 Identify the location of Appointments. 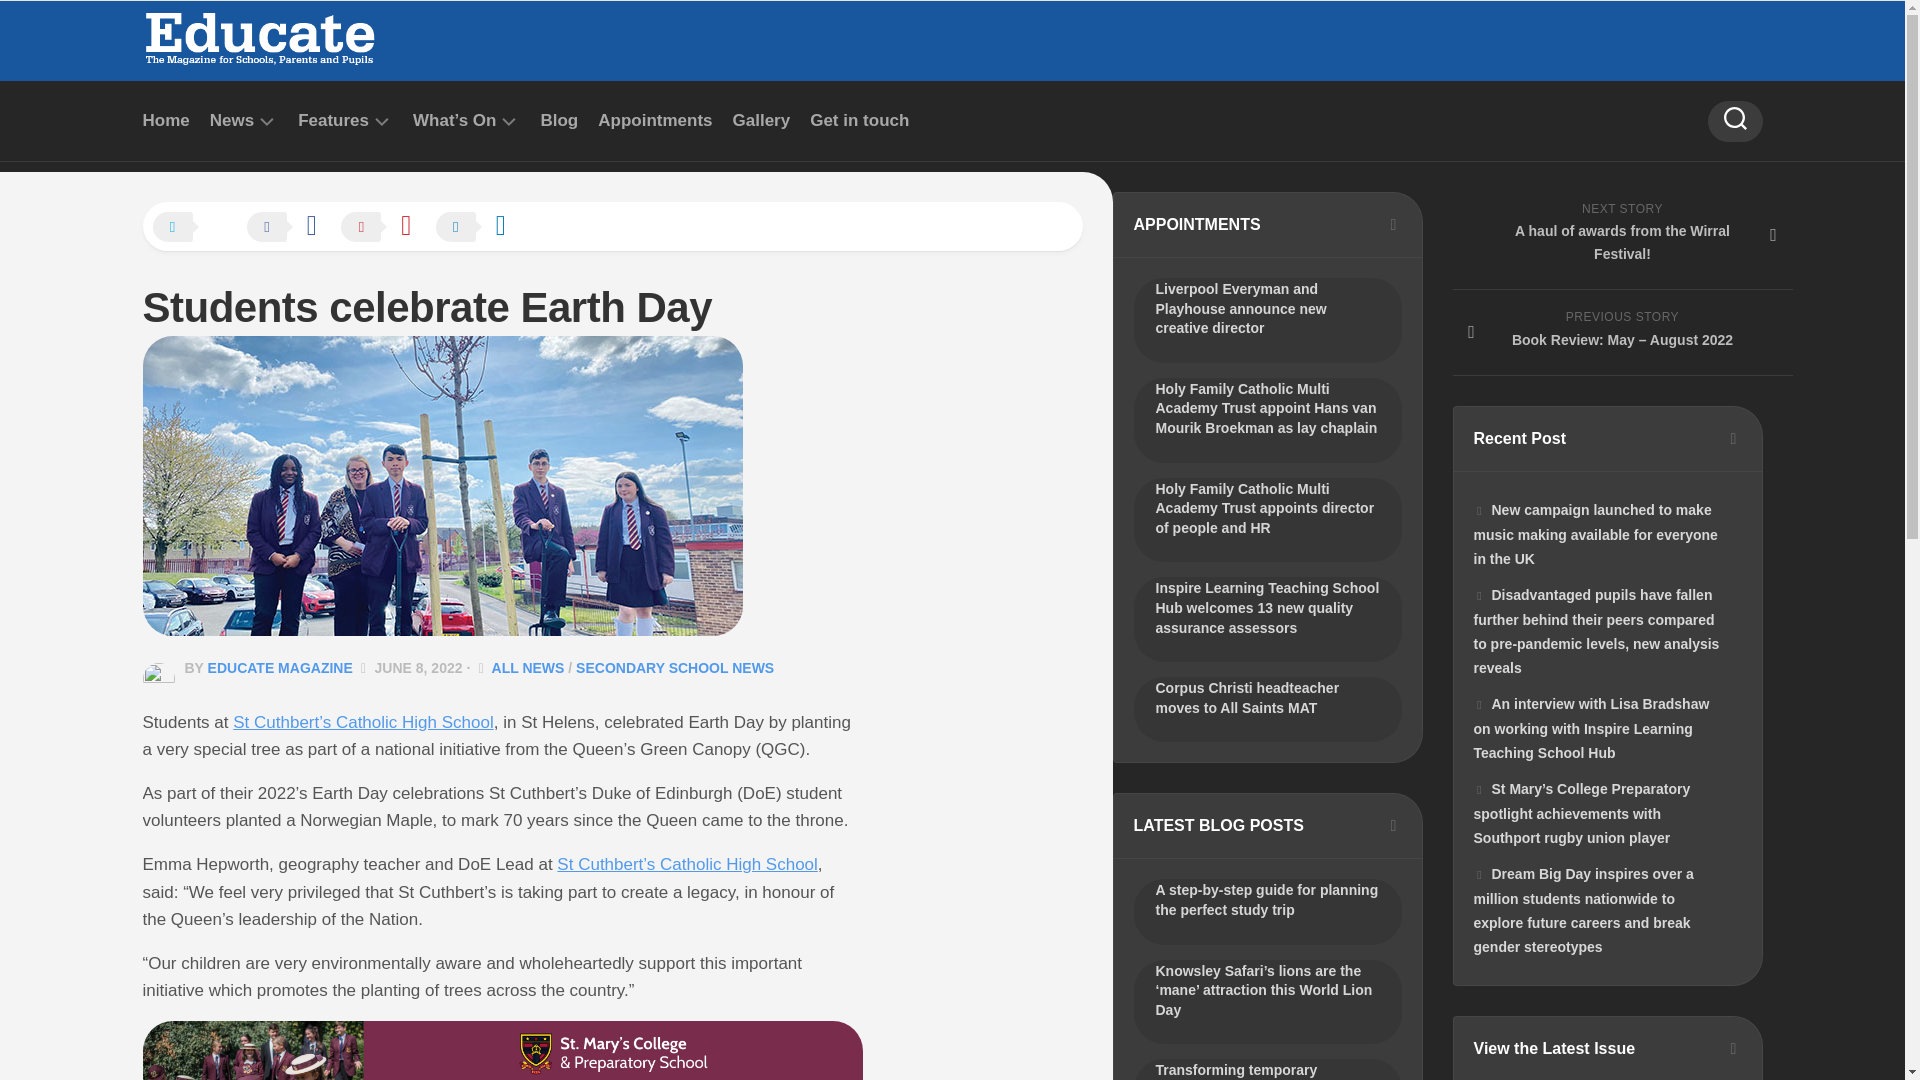
(654, 120).